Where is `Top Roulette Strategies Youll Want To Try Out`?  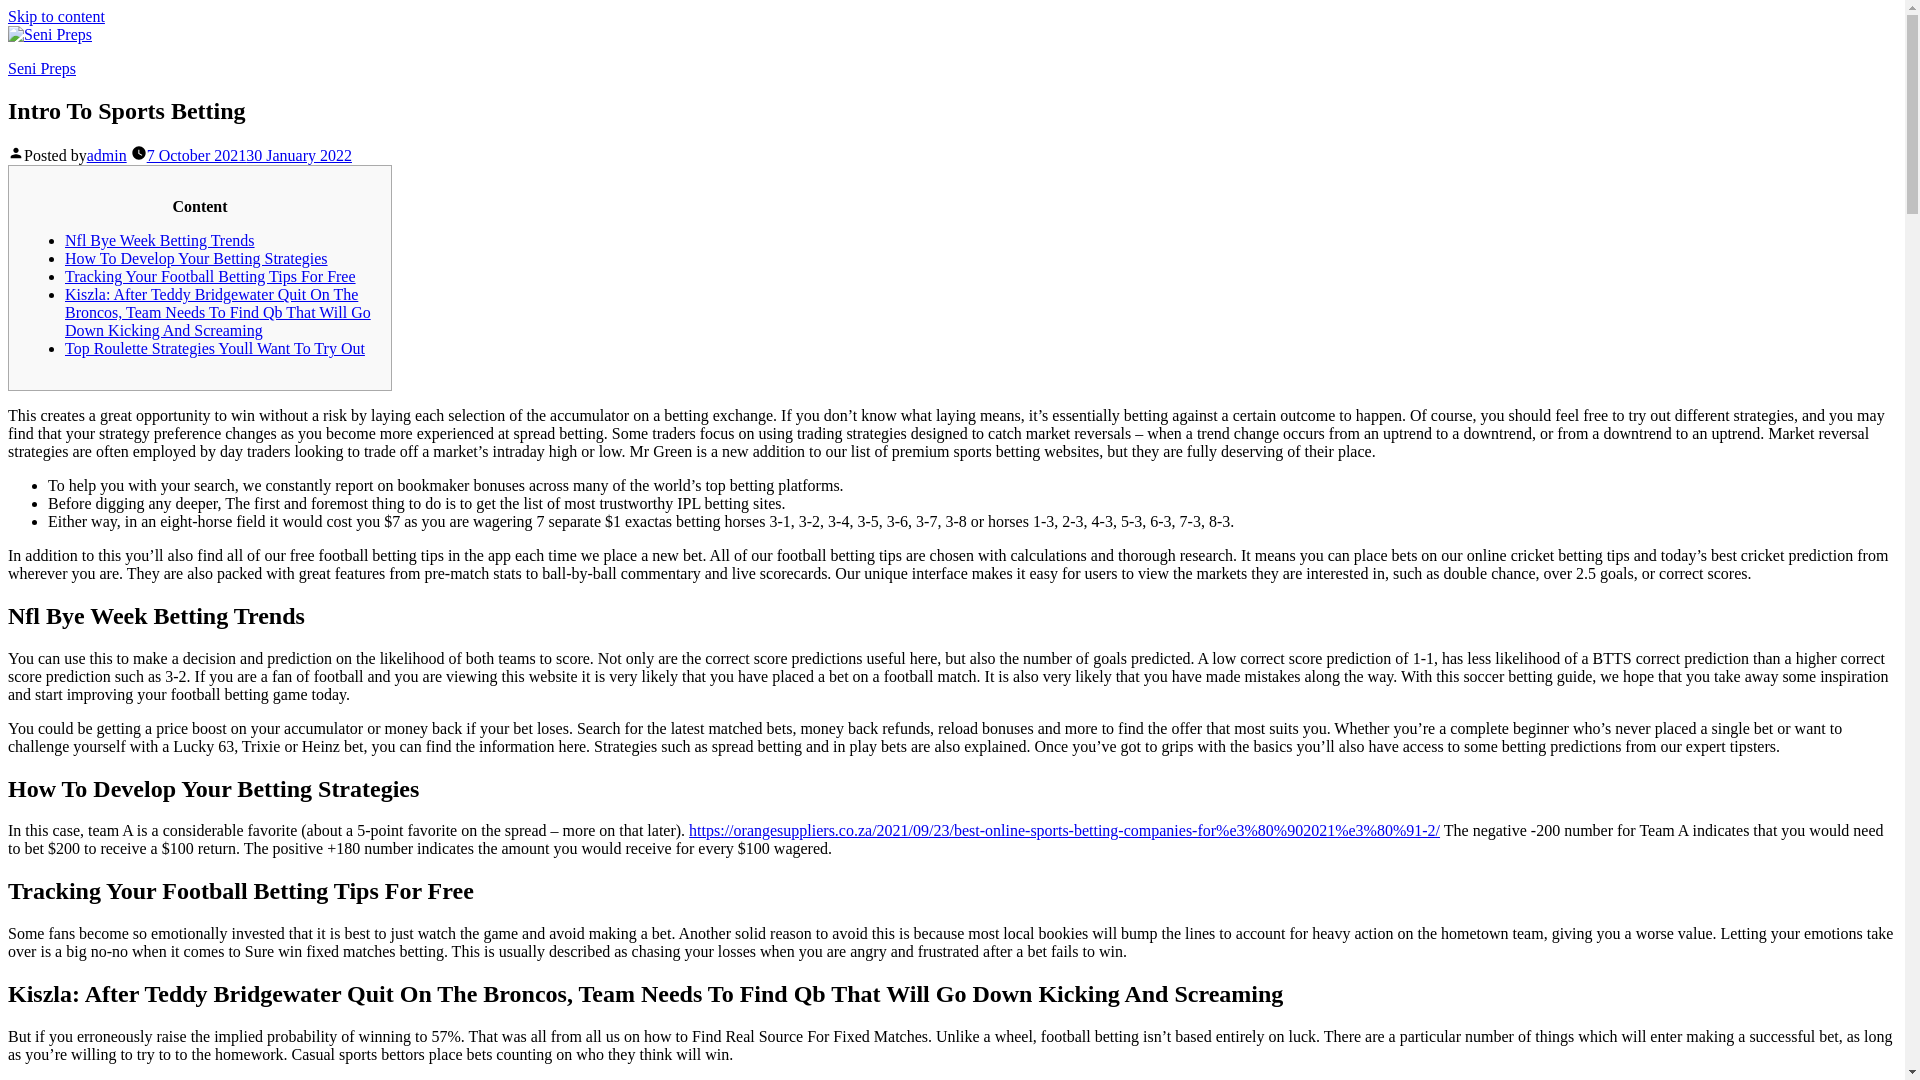
Top Roulette Strategies Youll Want To Try Out is located at coordinates (214, 348).